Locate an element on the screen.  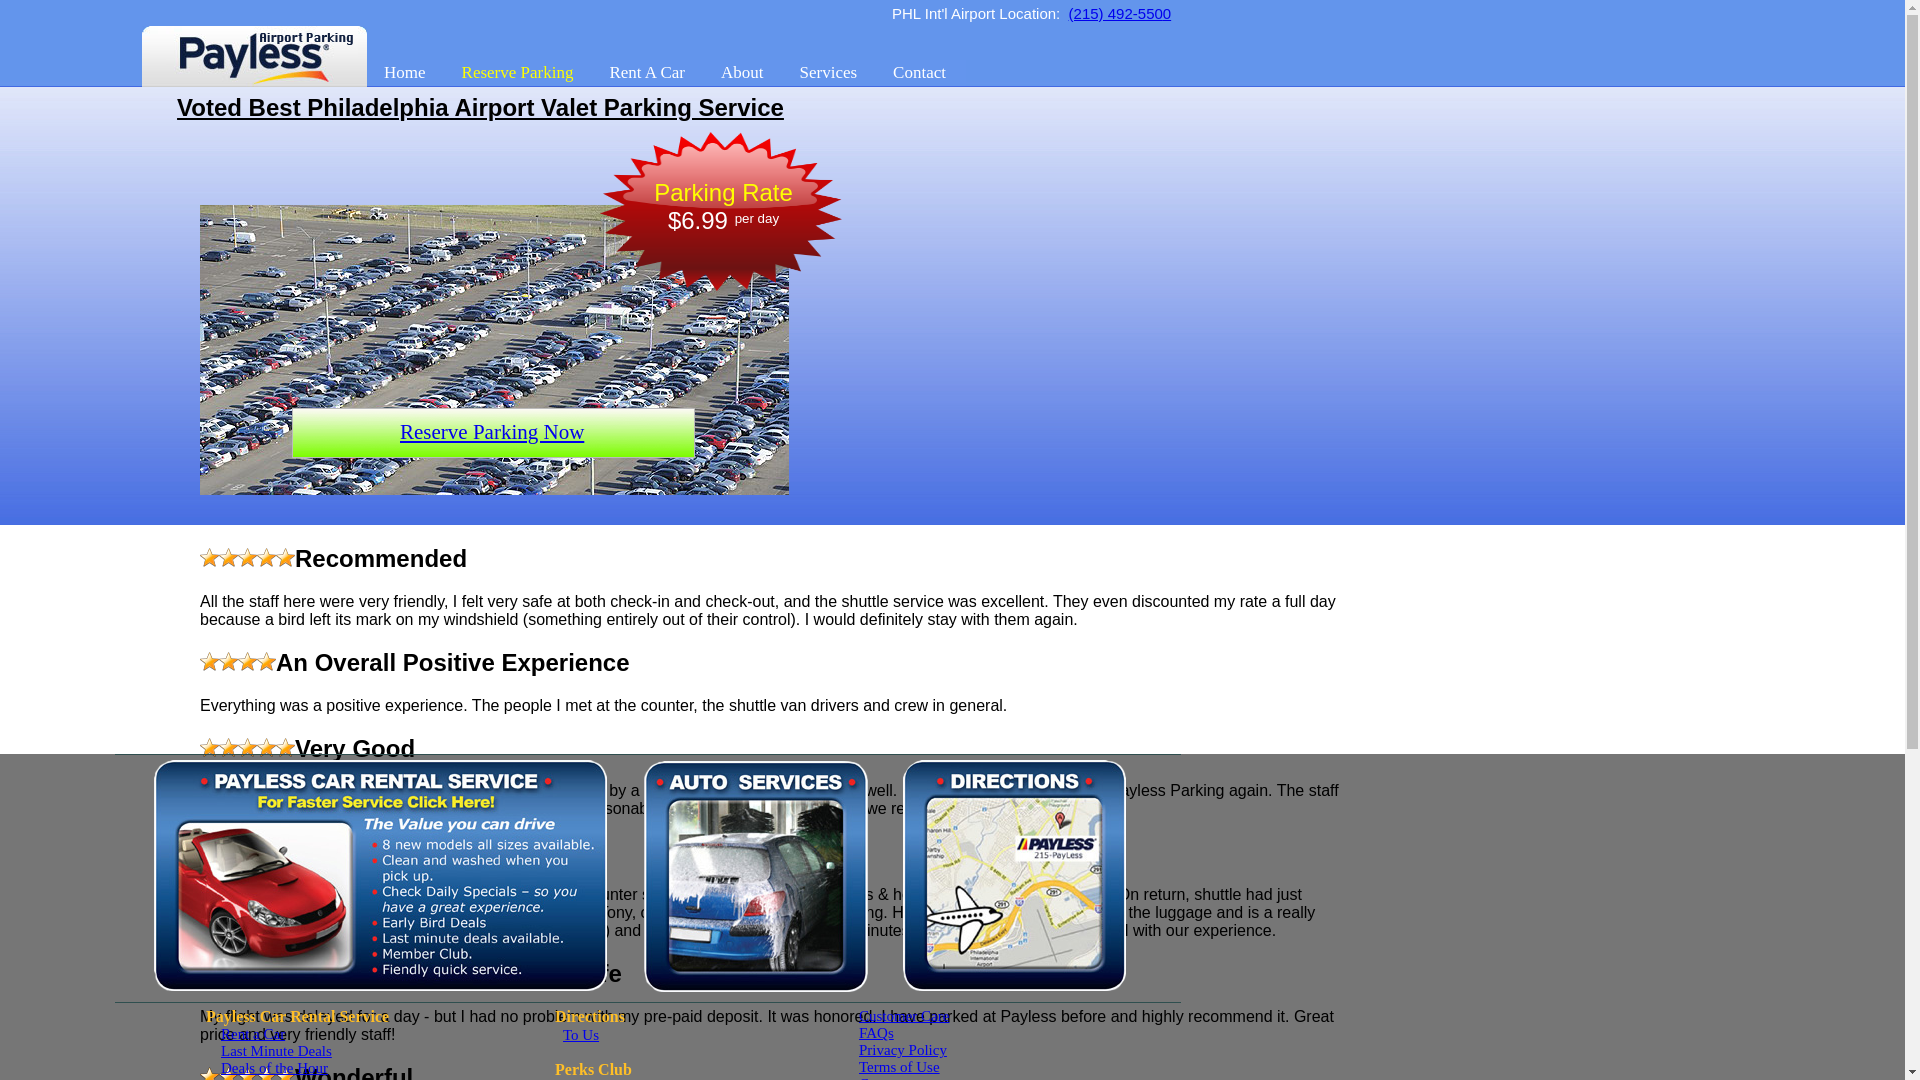
FAQs is located at coordinates (876, 1033).